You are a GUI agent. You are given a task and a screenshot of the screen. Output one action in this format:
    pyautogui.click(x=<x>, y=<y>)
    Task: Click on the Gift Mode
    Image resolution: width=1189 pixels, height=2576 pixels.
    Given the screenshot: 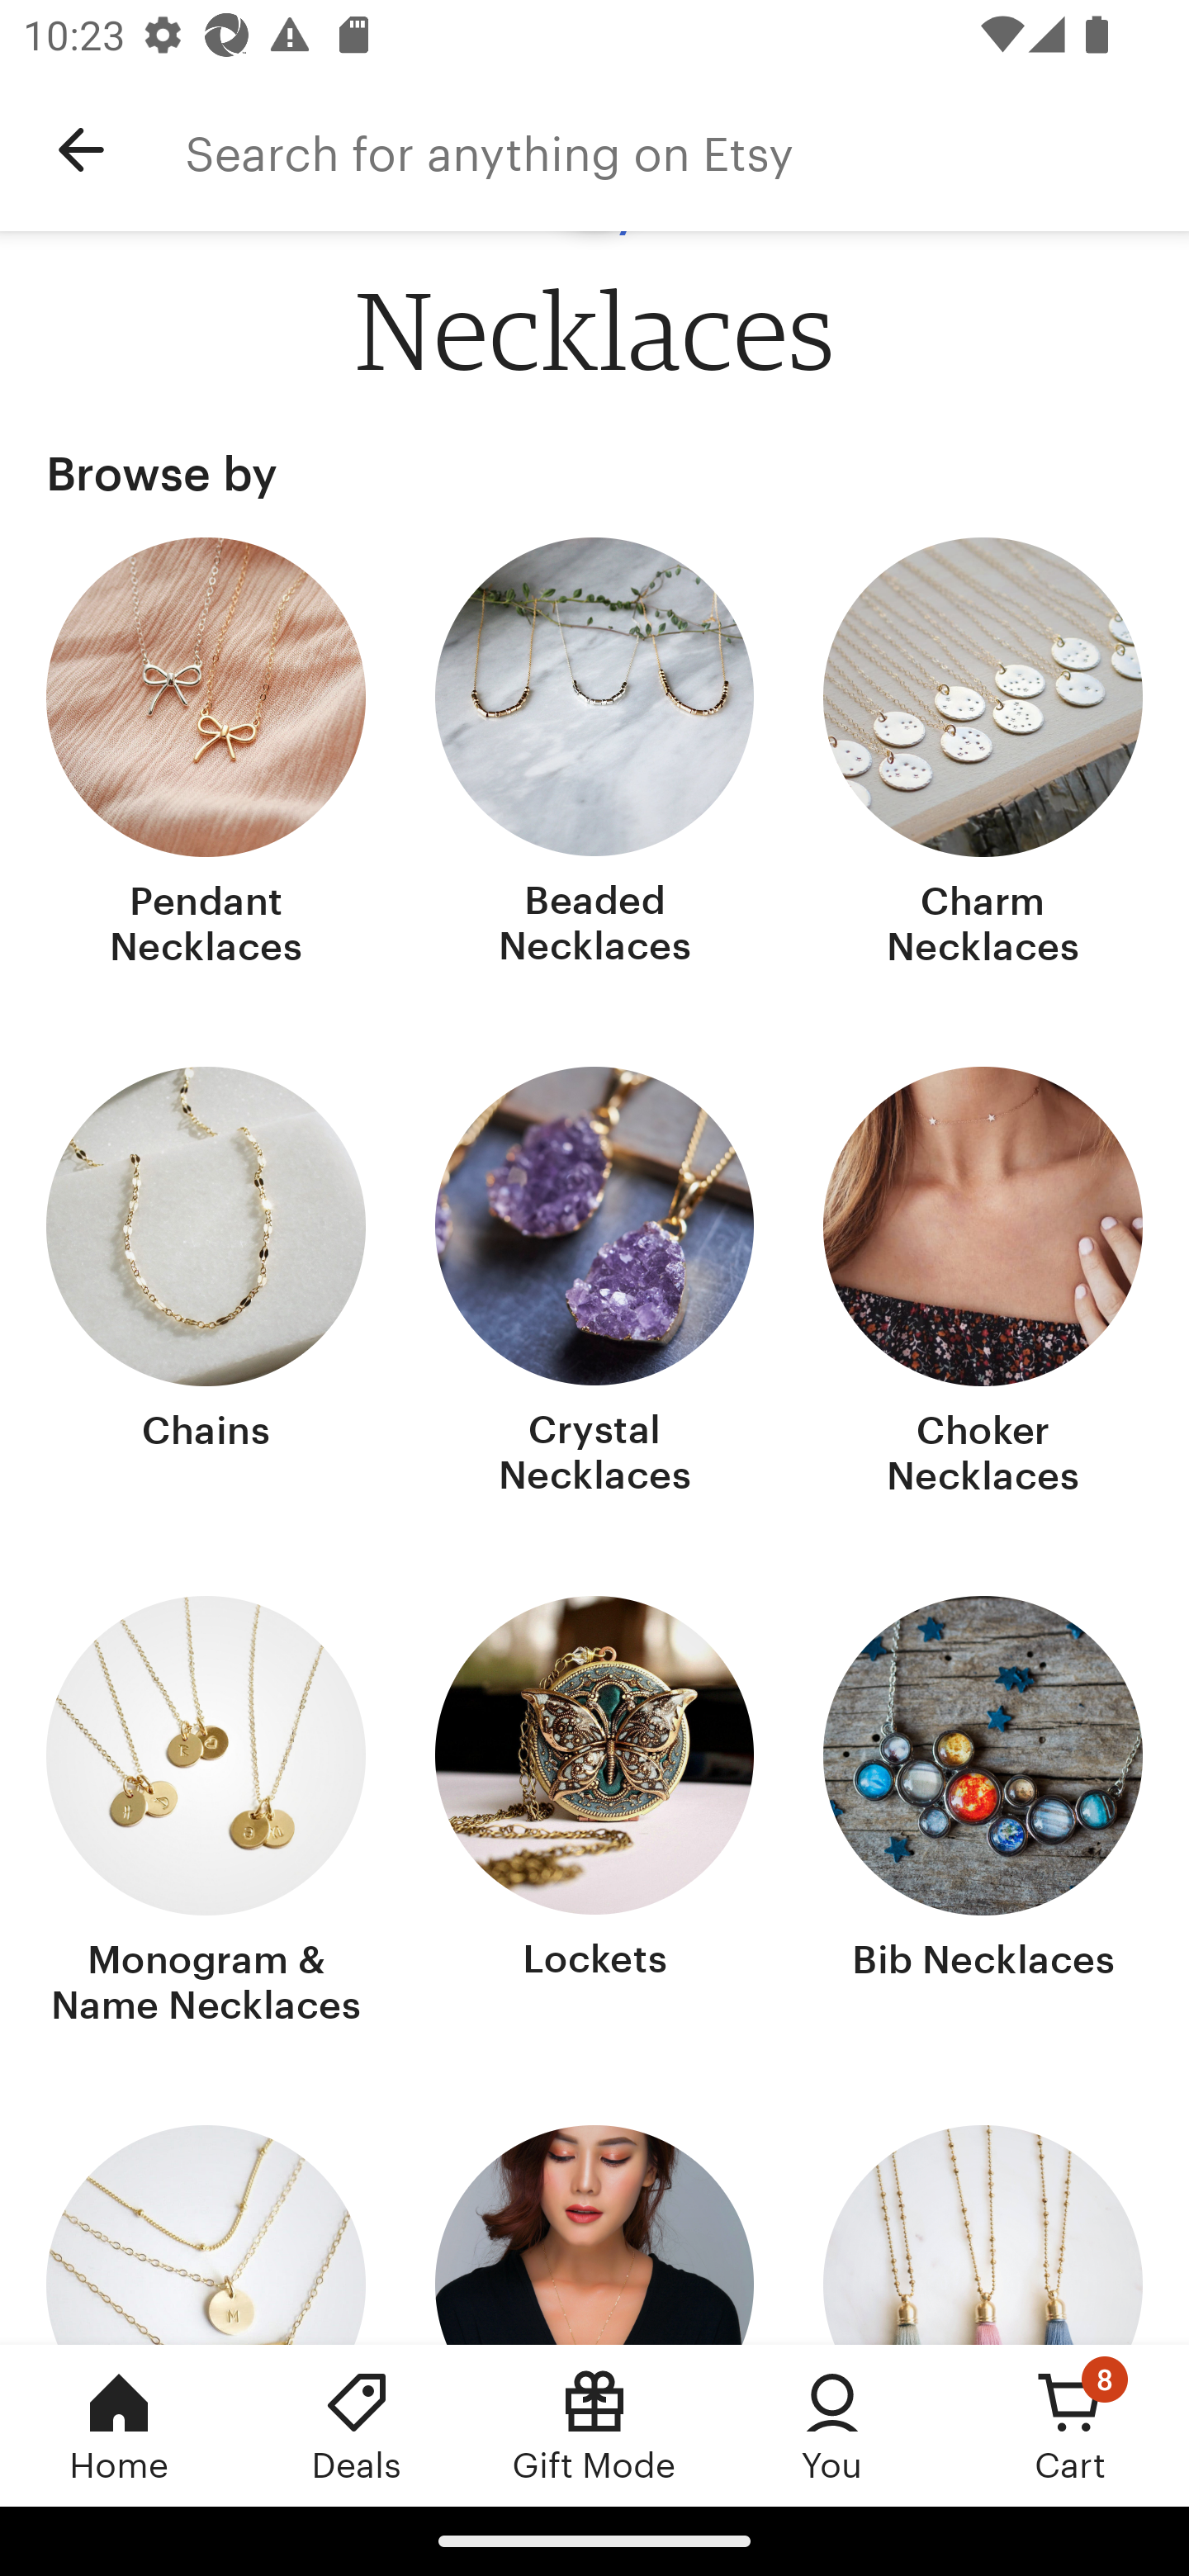 What is the action you would take?
    pyautogui.click(x=594, y=2425)
    